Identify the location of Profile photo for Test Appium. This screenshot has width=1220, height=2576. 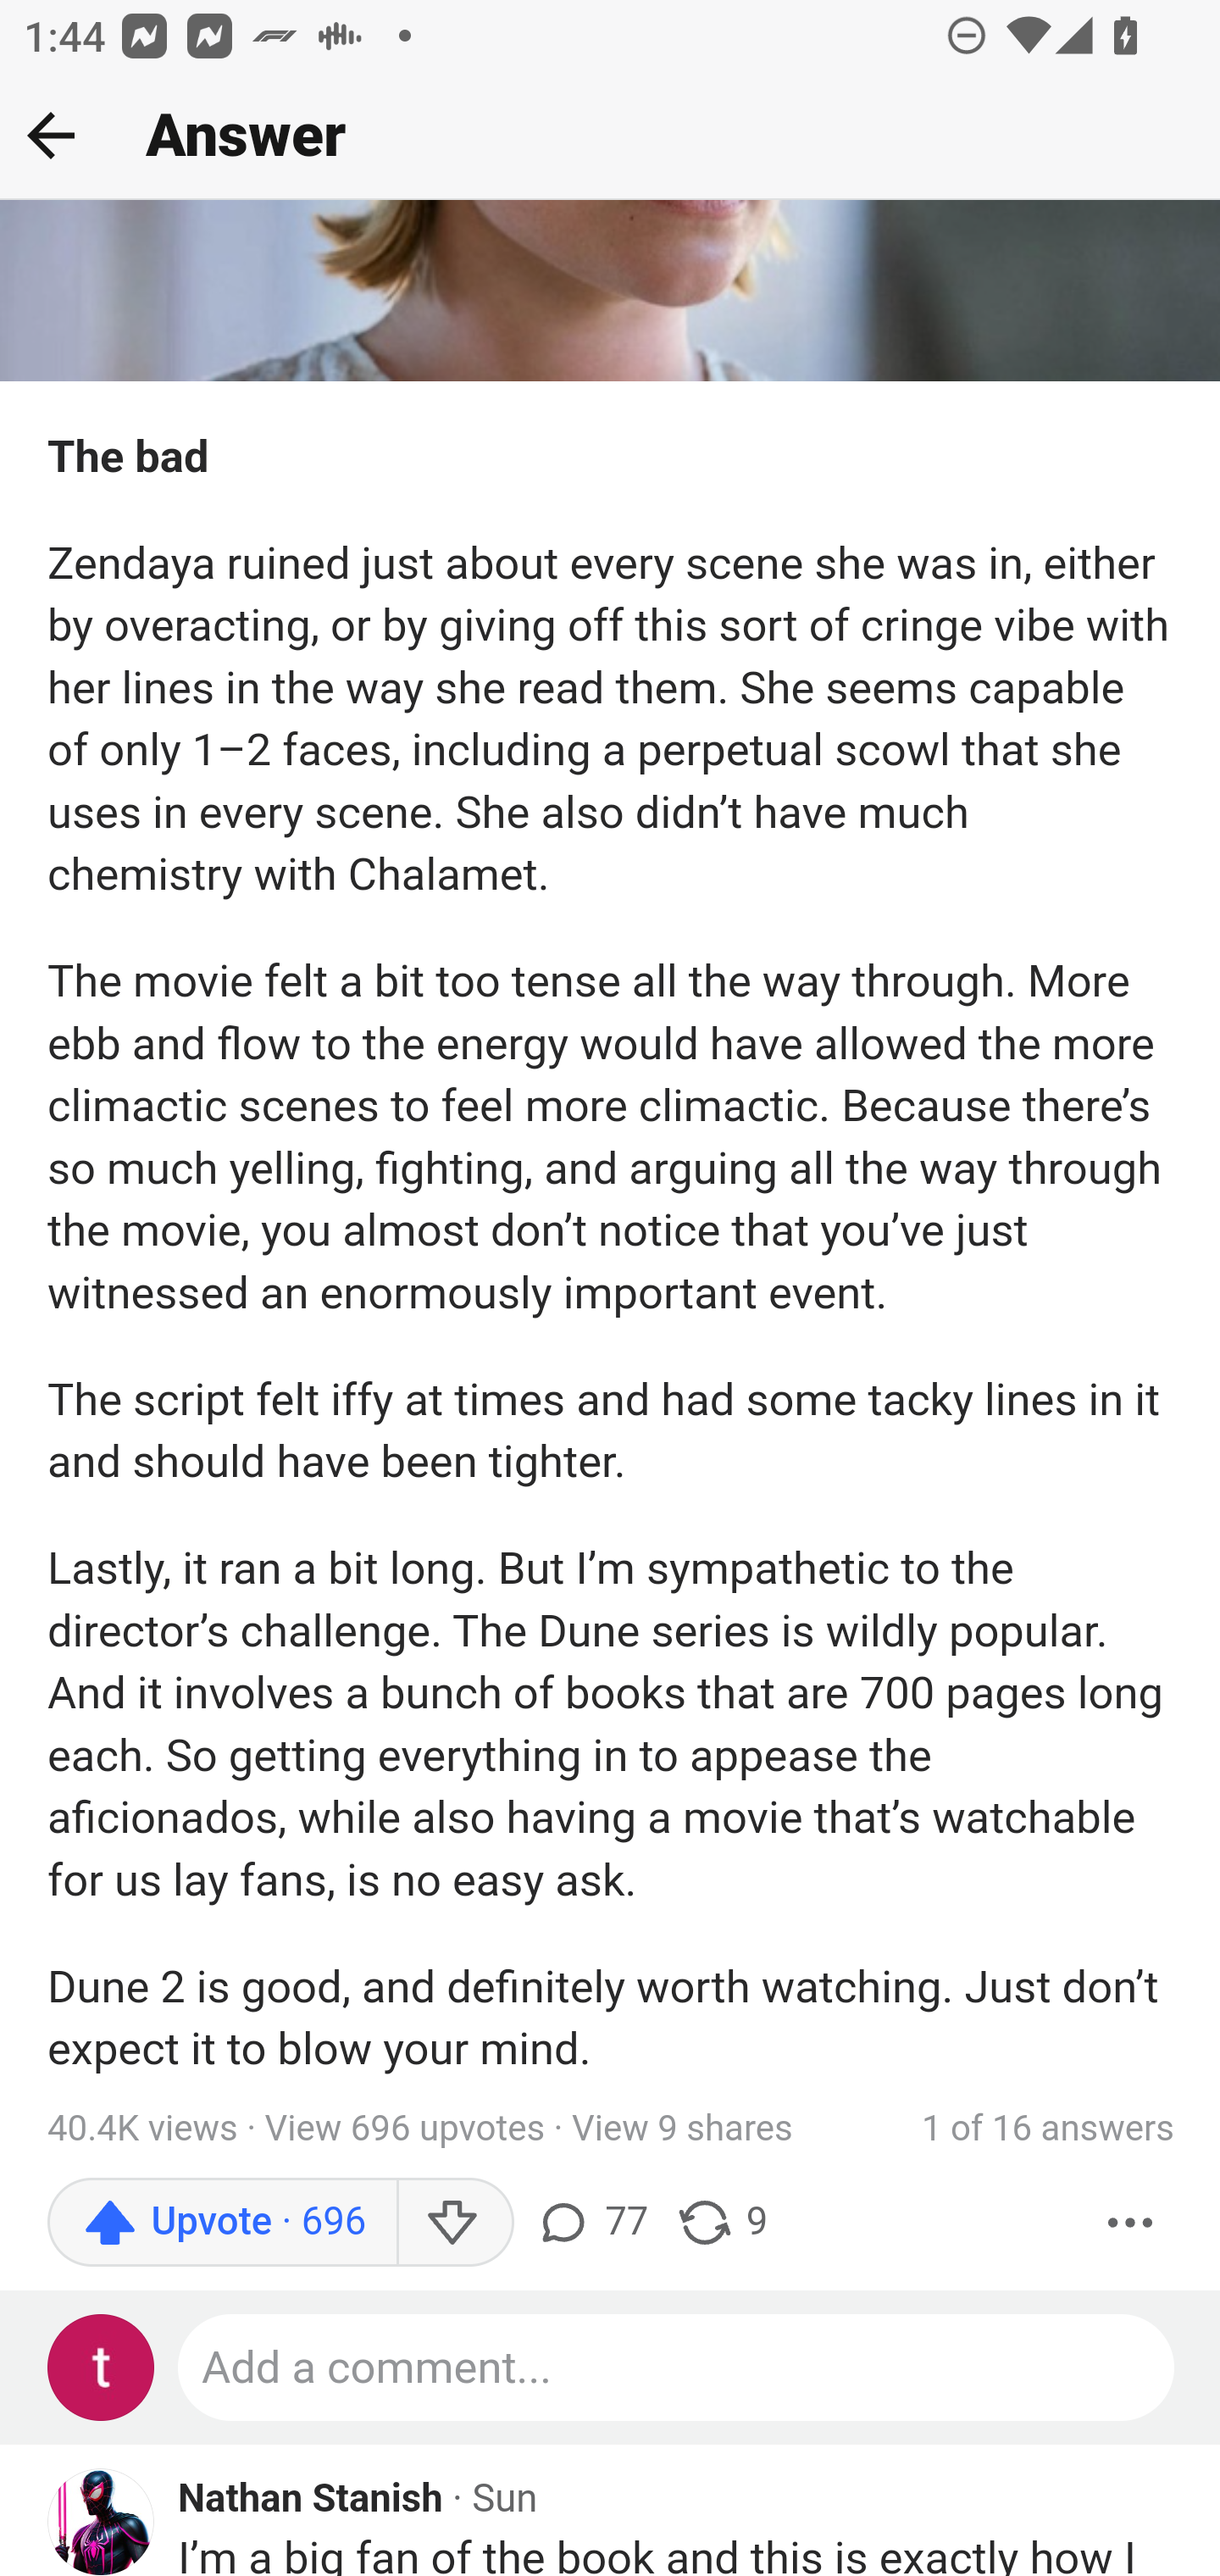
(102, 2368).